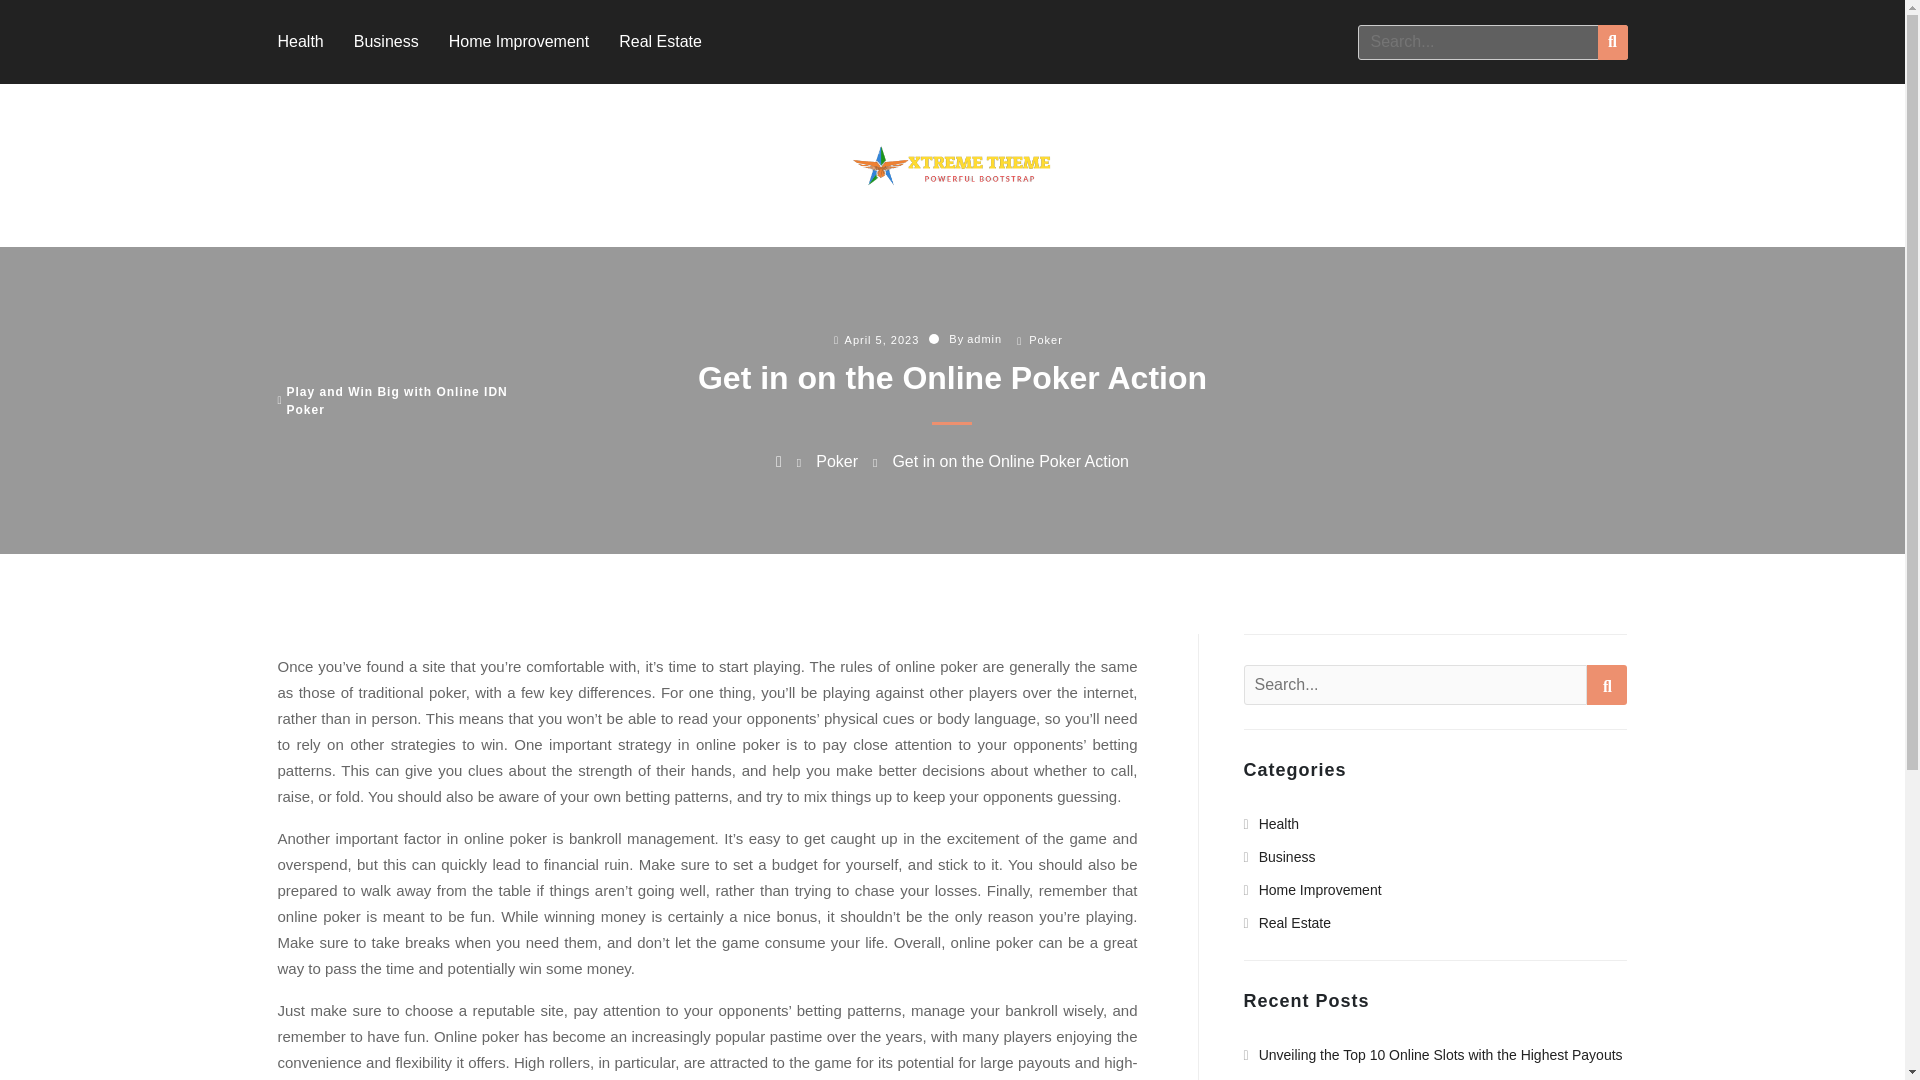 The width and height of the screenshot is (1920, 1080). I want to click on Poker, so click(837, 460).